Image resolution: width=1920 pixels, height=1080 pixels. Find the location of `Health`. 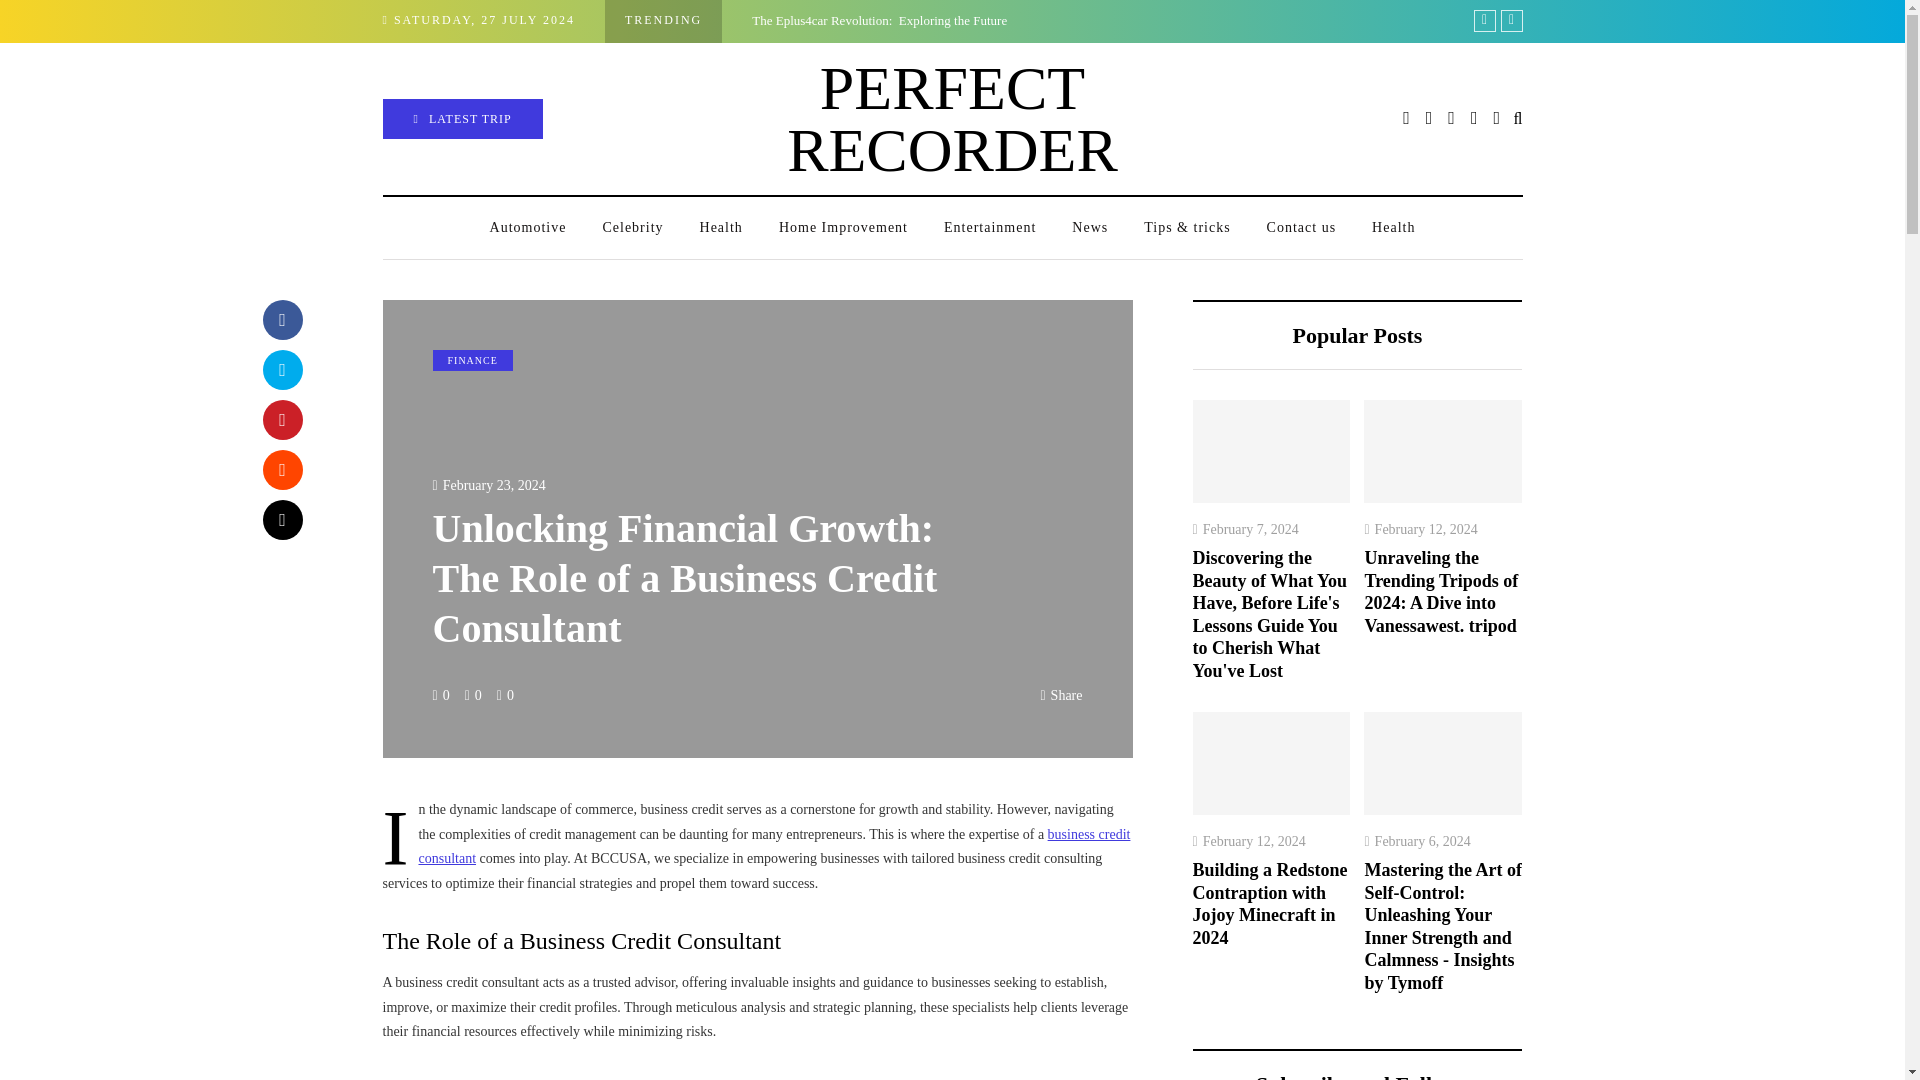

Health is located at coordinates (1392, 228).